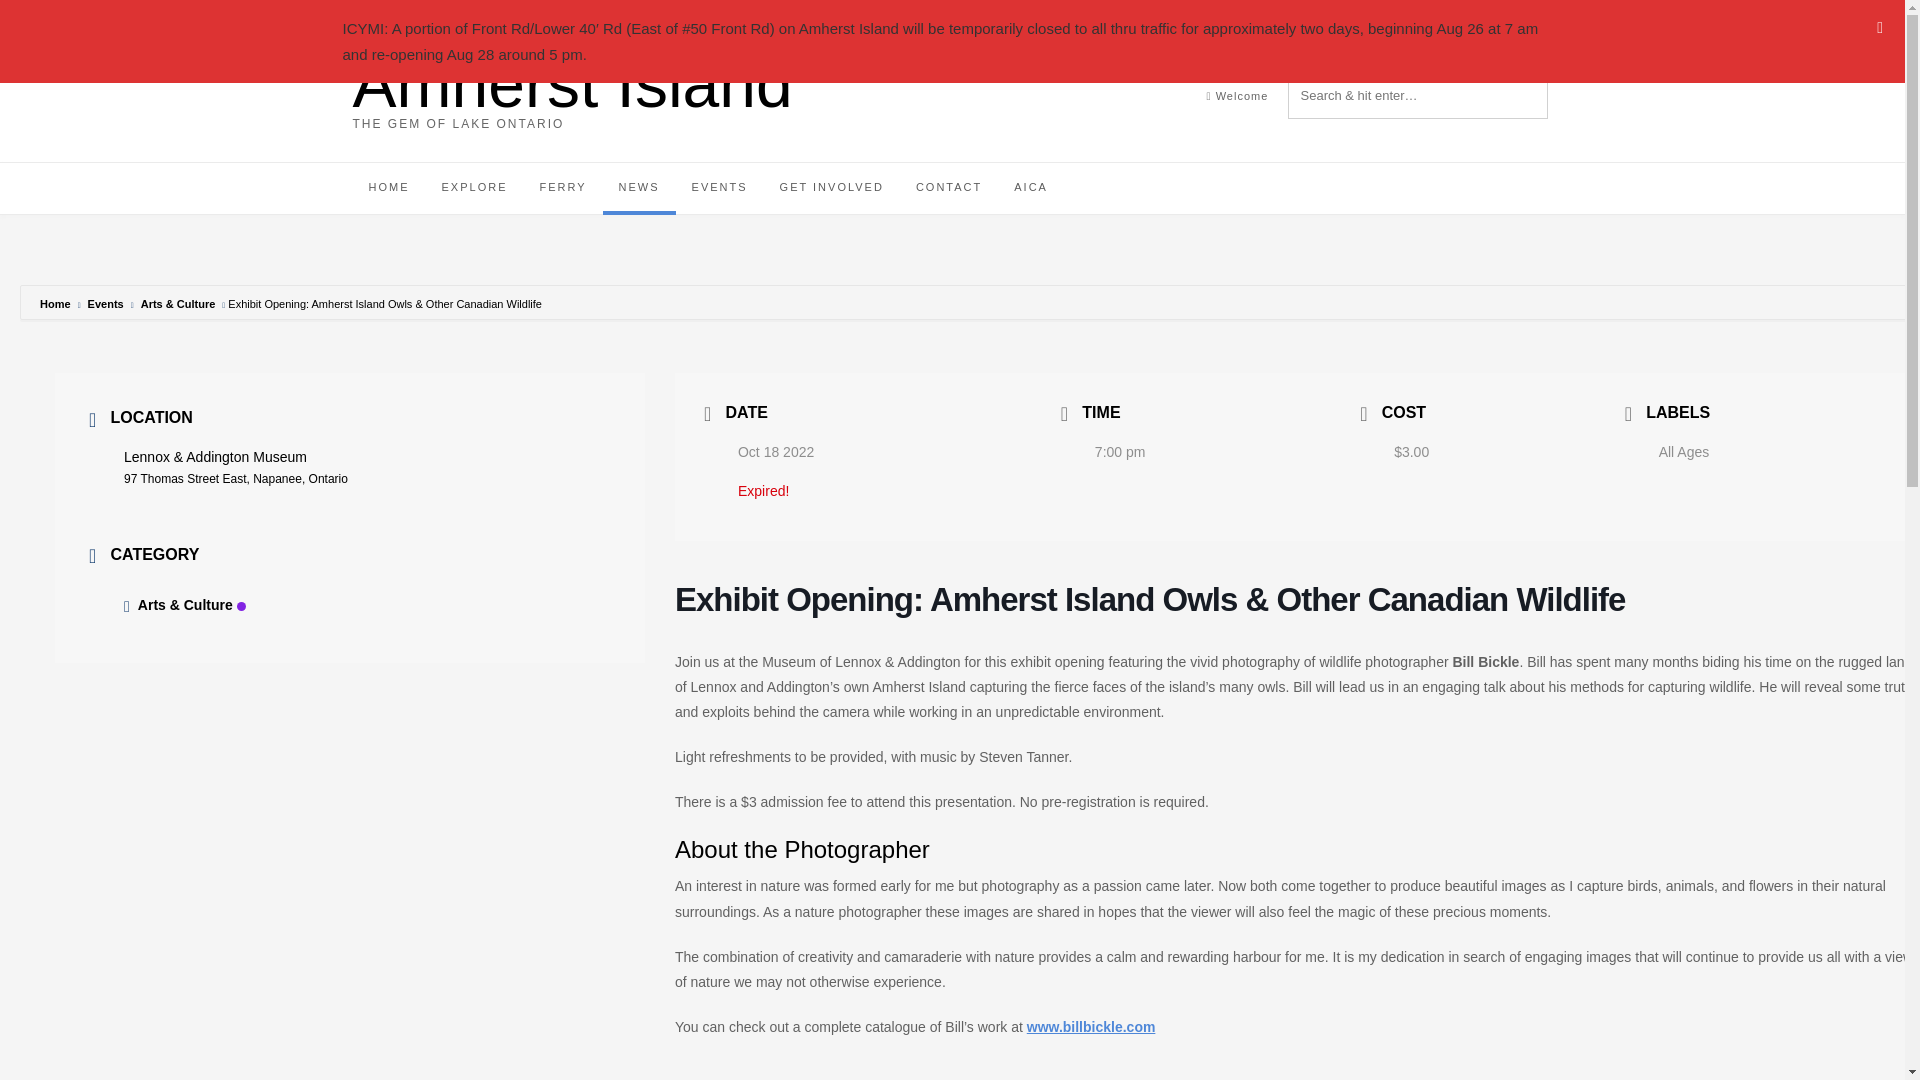  Describe the element at coordinates (1320, 18) in the screenshot. I see `VISITORS` at that location.